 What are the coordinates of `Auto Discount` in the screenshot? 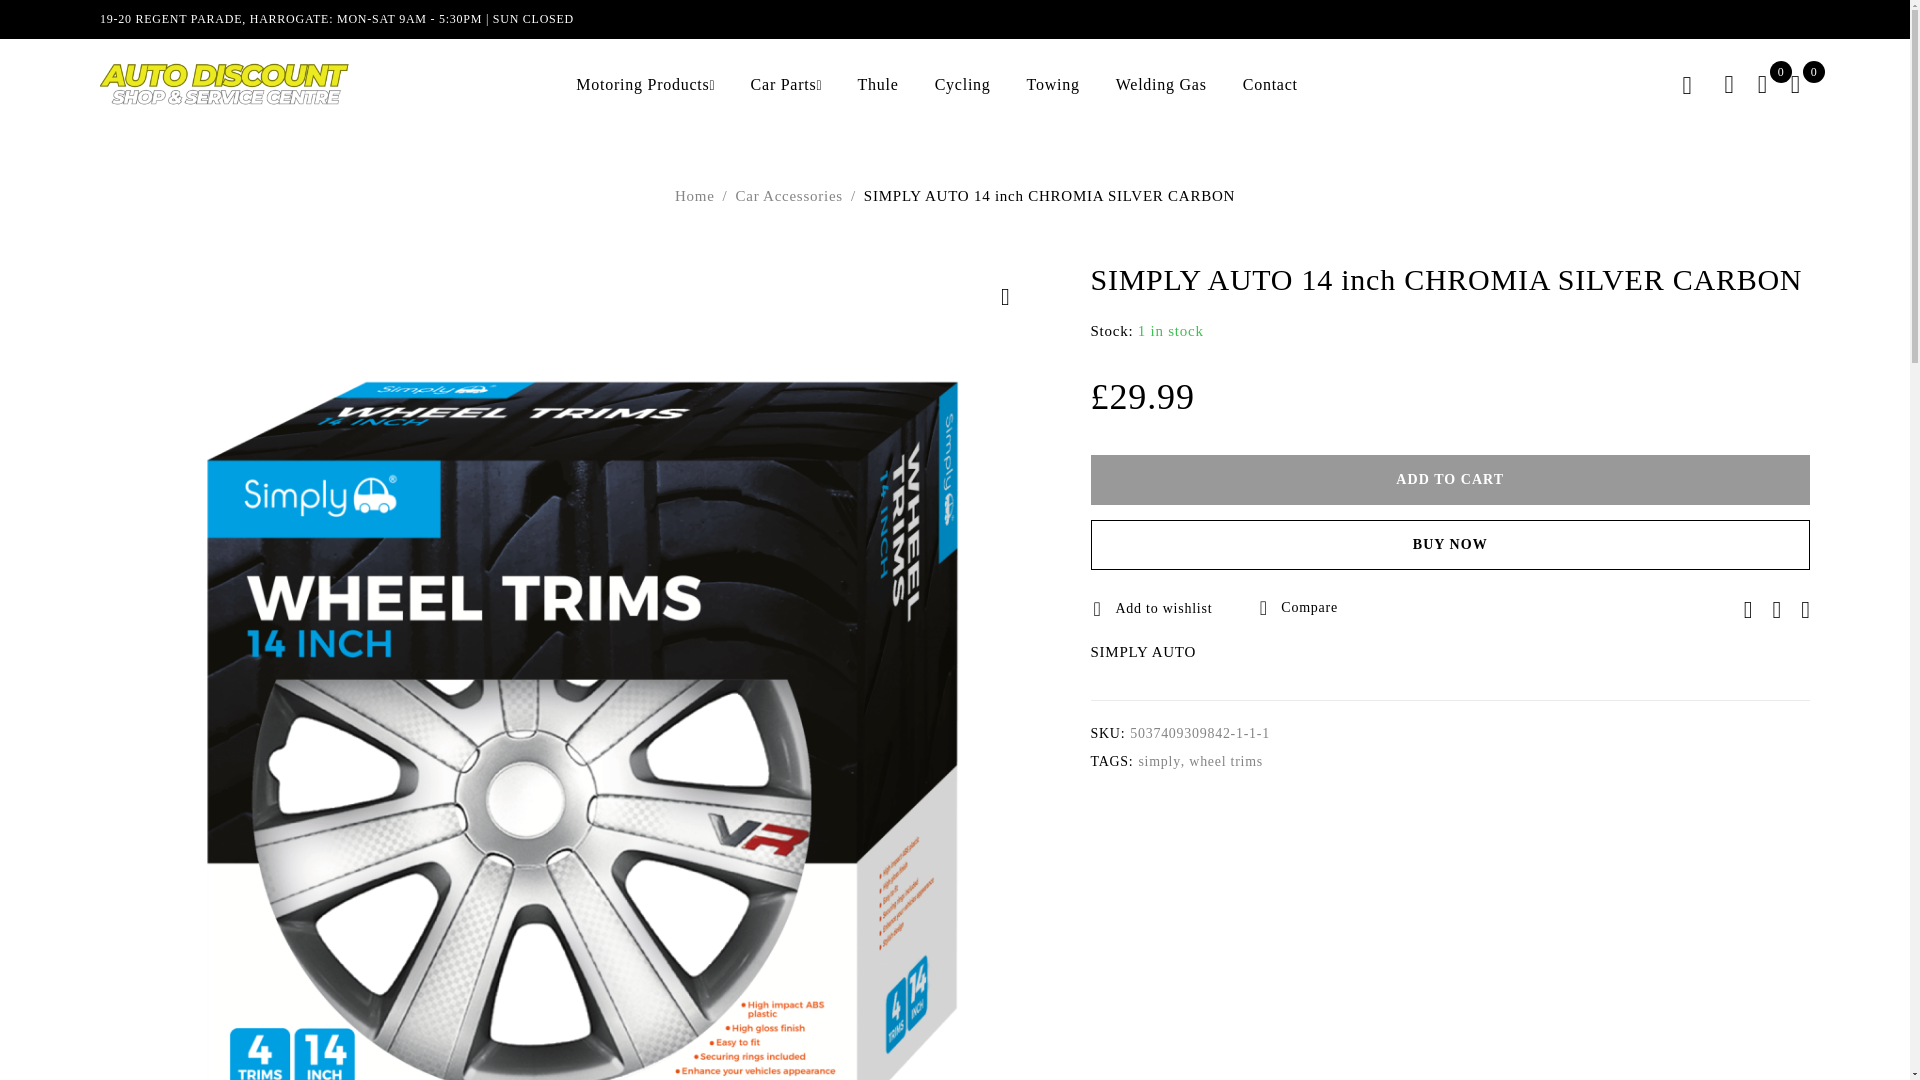 It's located at (224, 84).